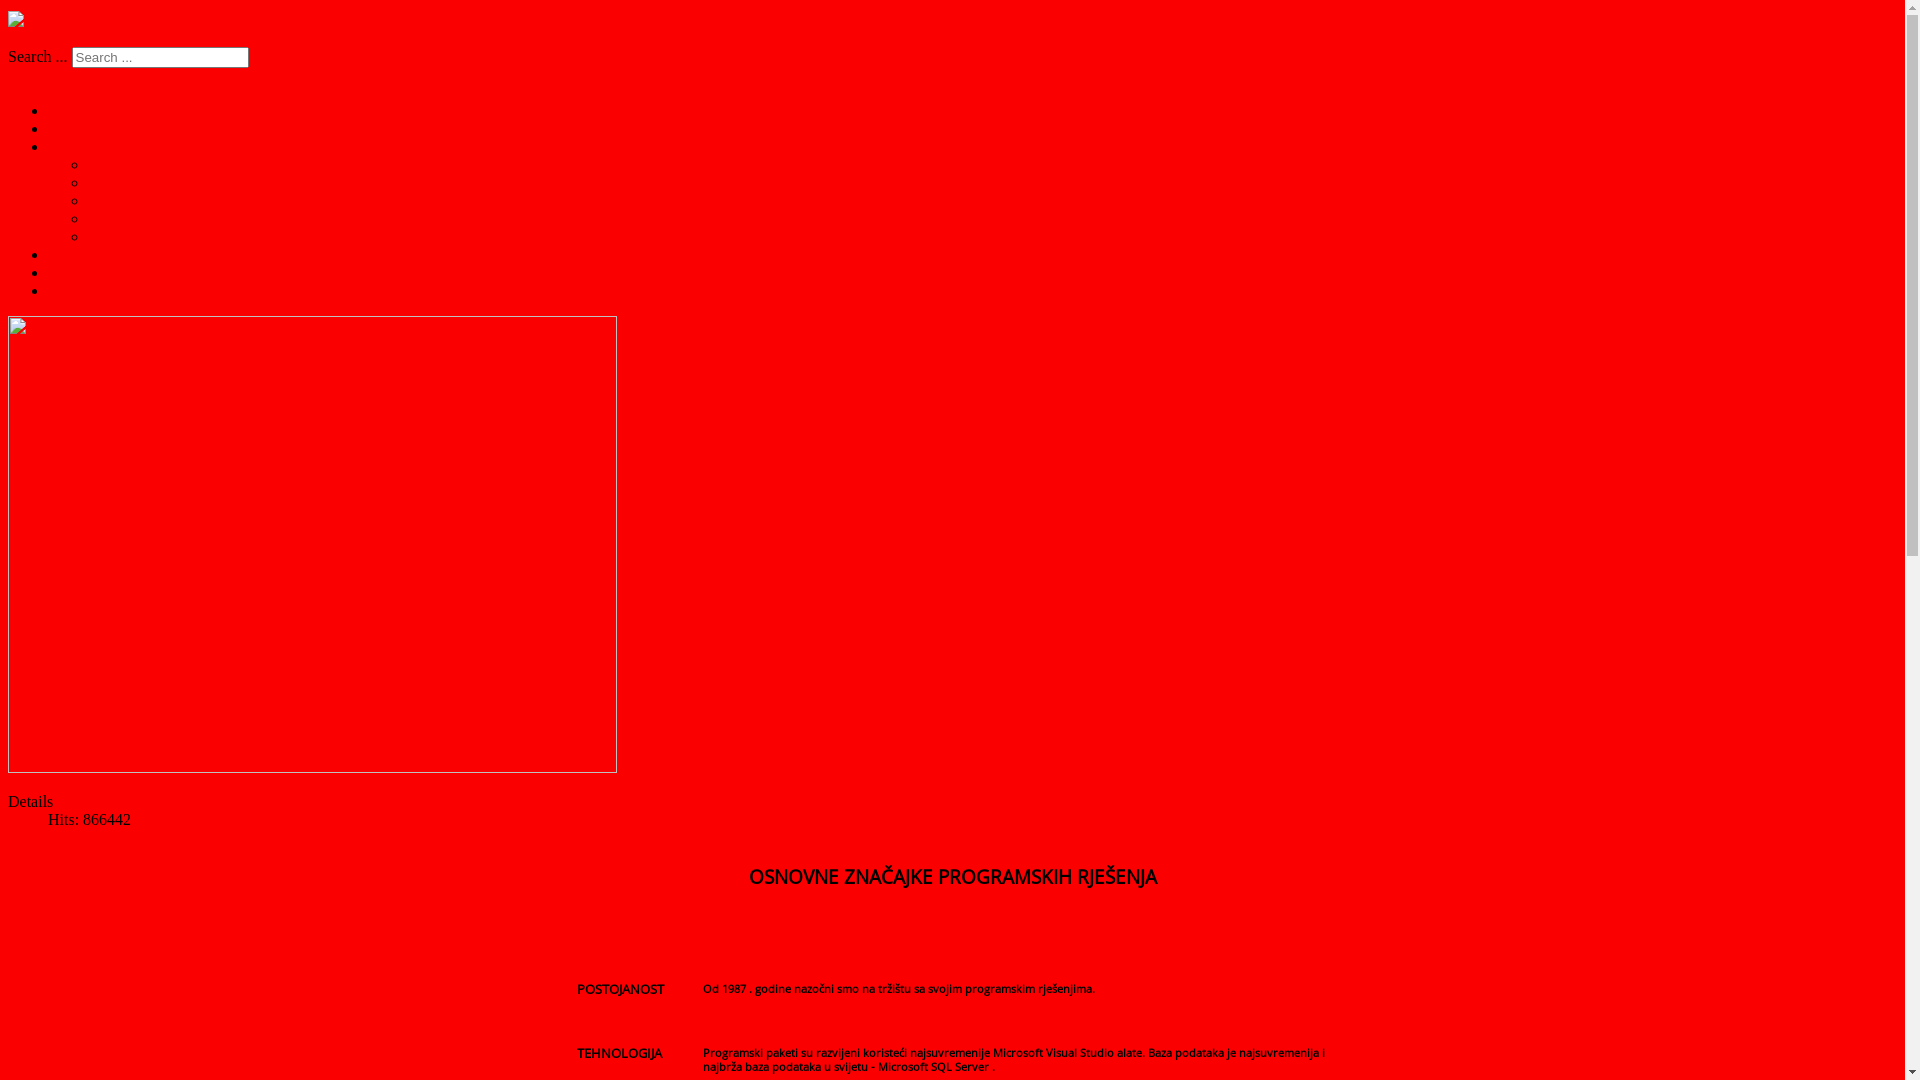 The height and width of the screenshot is (1080, 1920). I want to click on Verzija 20, so click(120, 218).